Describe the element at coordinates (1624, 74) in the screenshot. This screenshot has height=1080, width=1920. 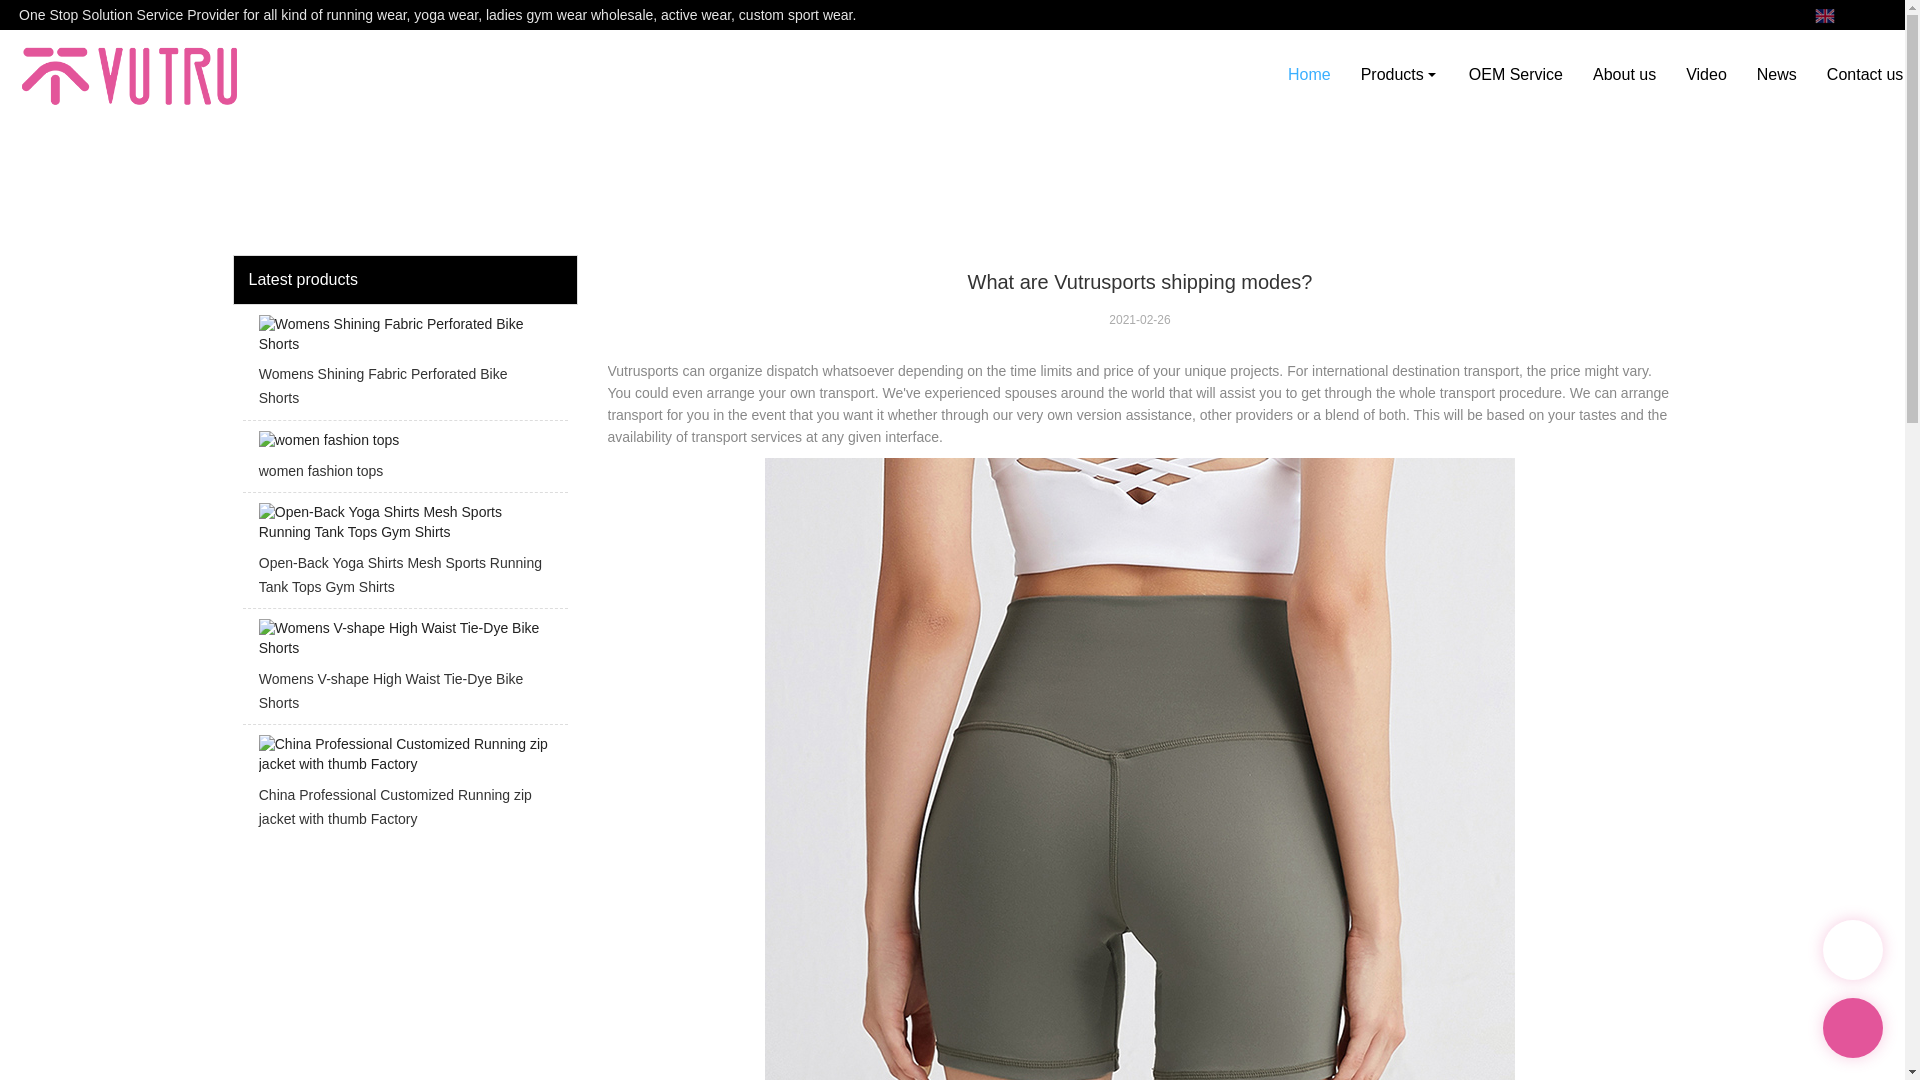
I see `About us` at that location.